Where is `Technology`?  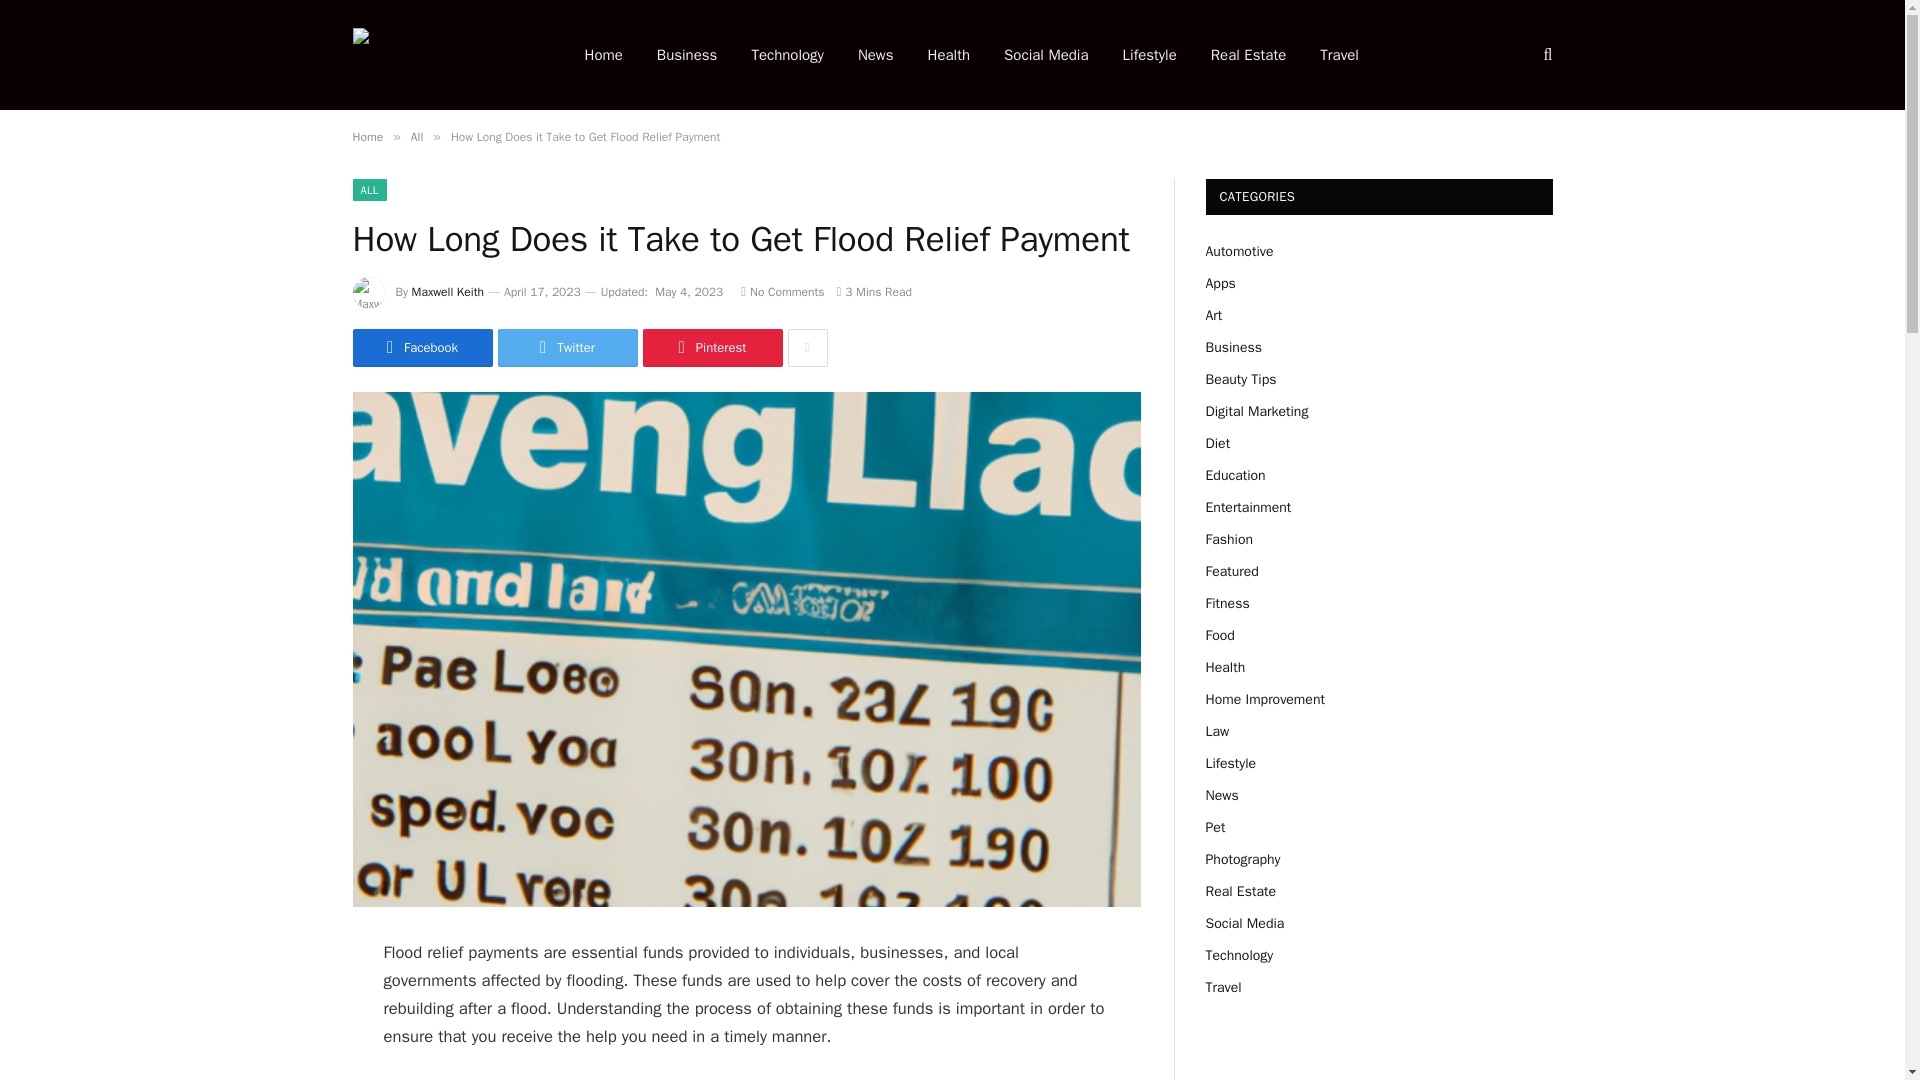 Technology is located at coordinates (786, 55).